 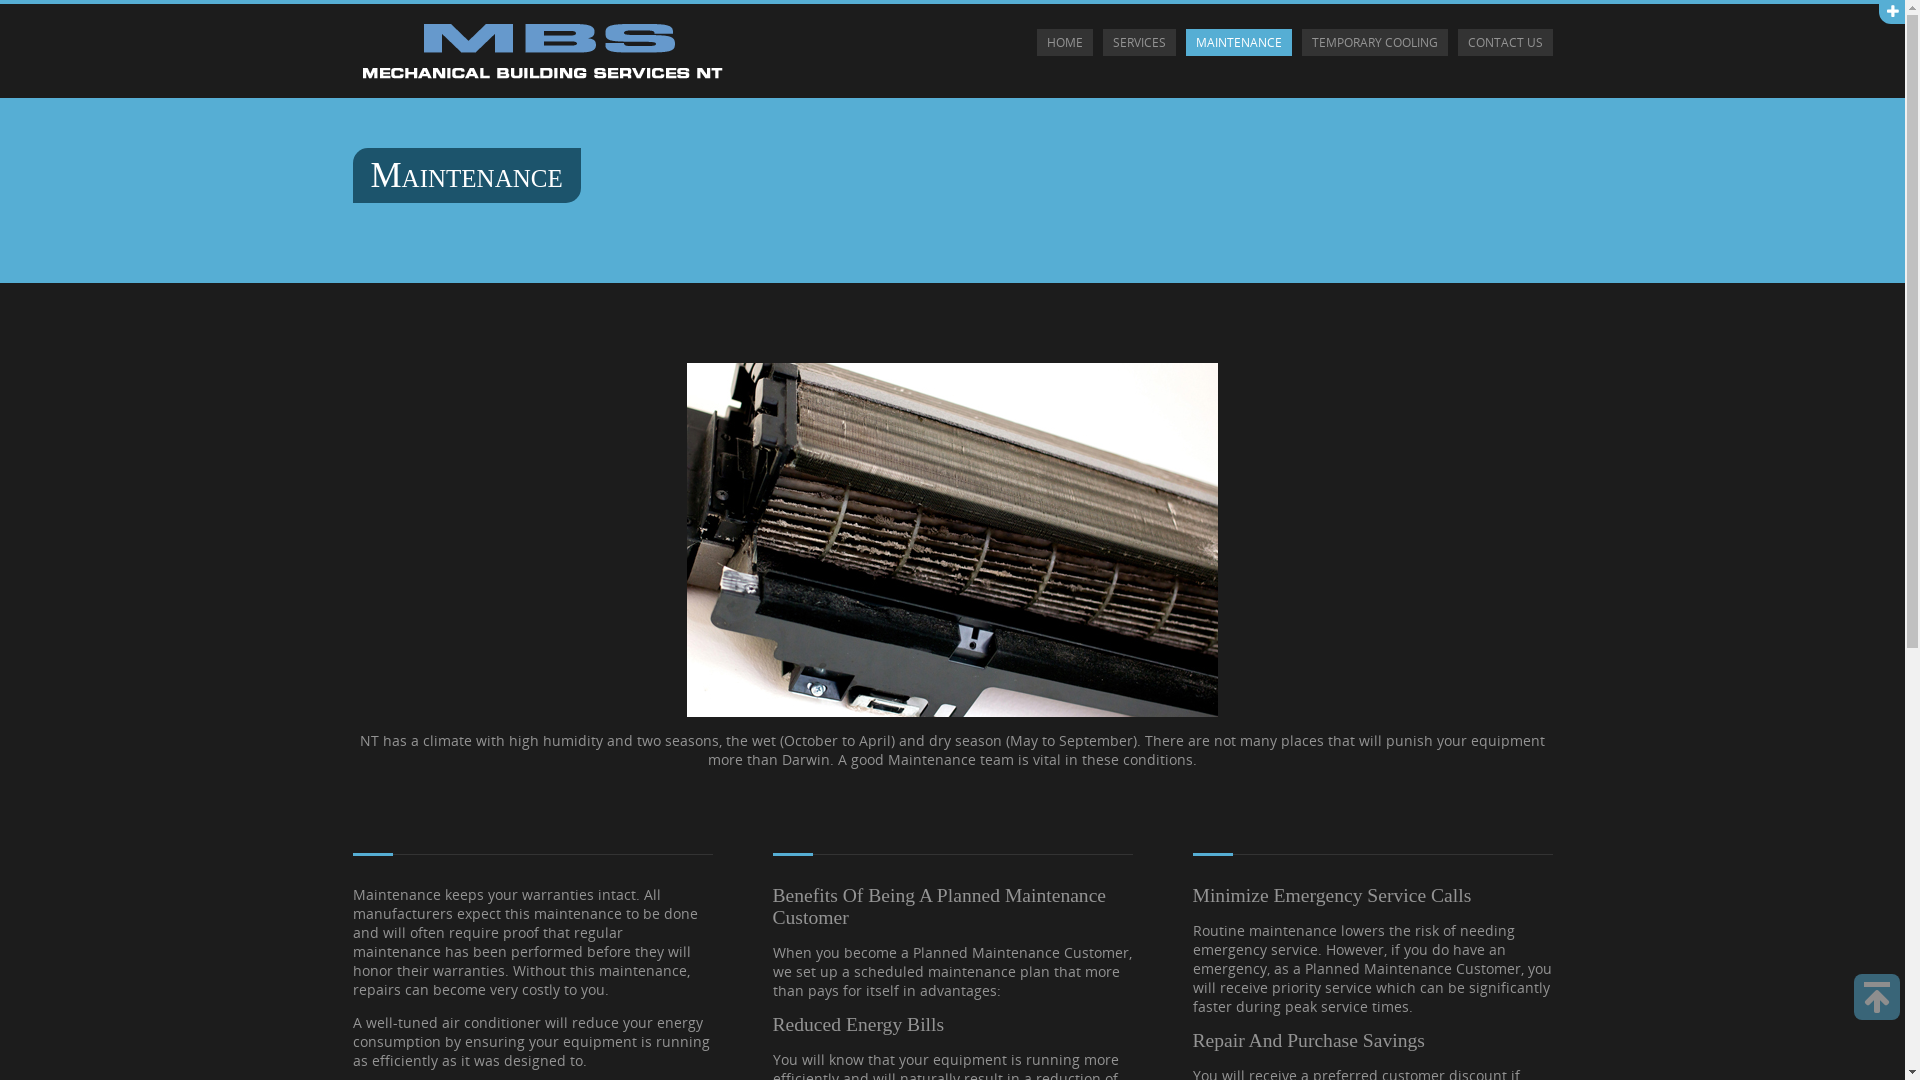 I want to click on MAINTENANCE, so click(x=1239, y=42).